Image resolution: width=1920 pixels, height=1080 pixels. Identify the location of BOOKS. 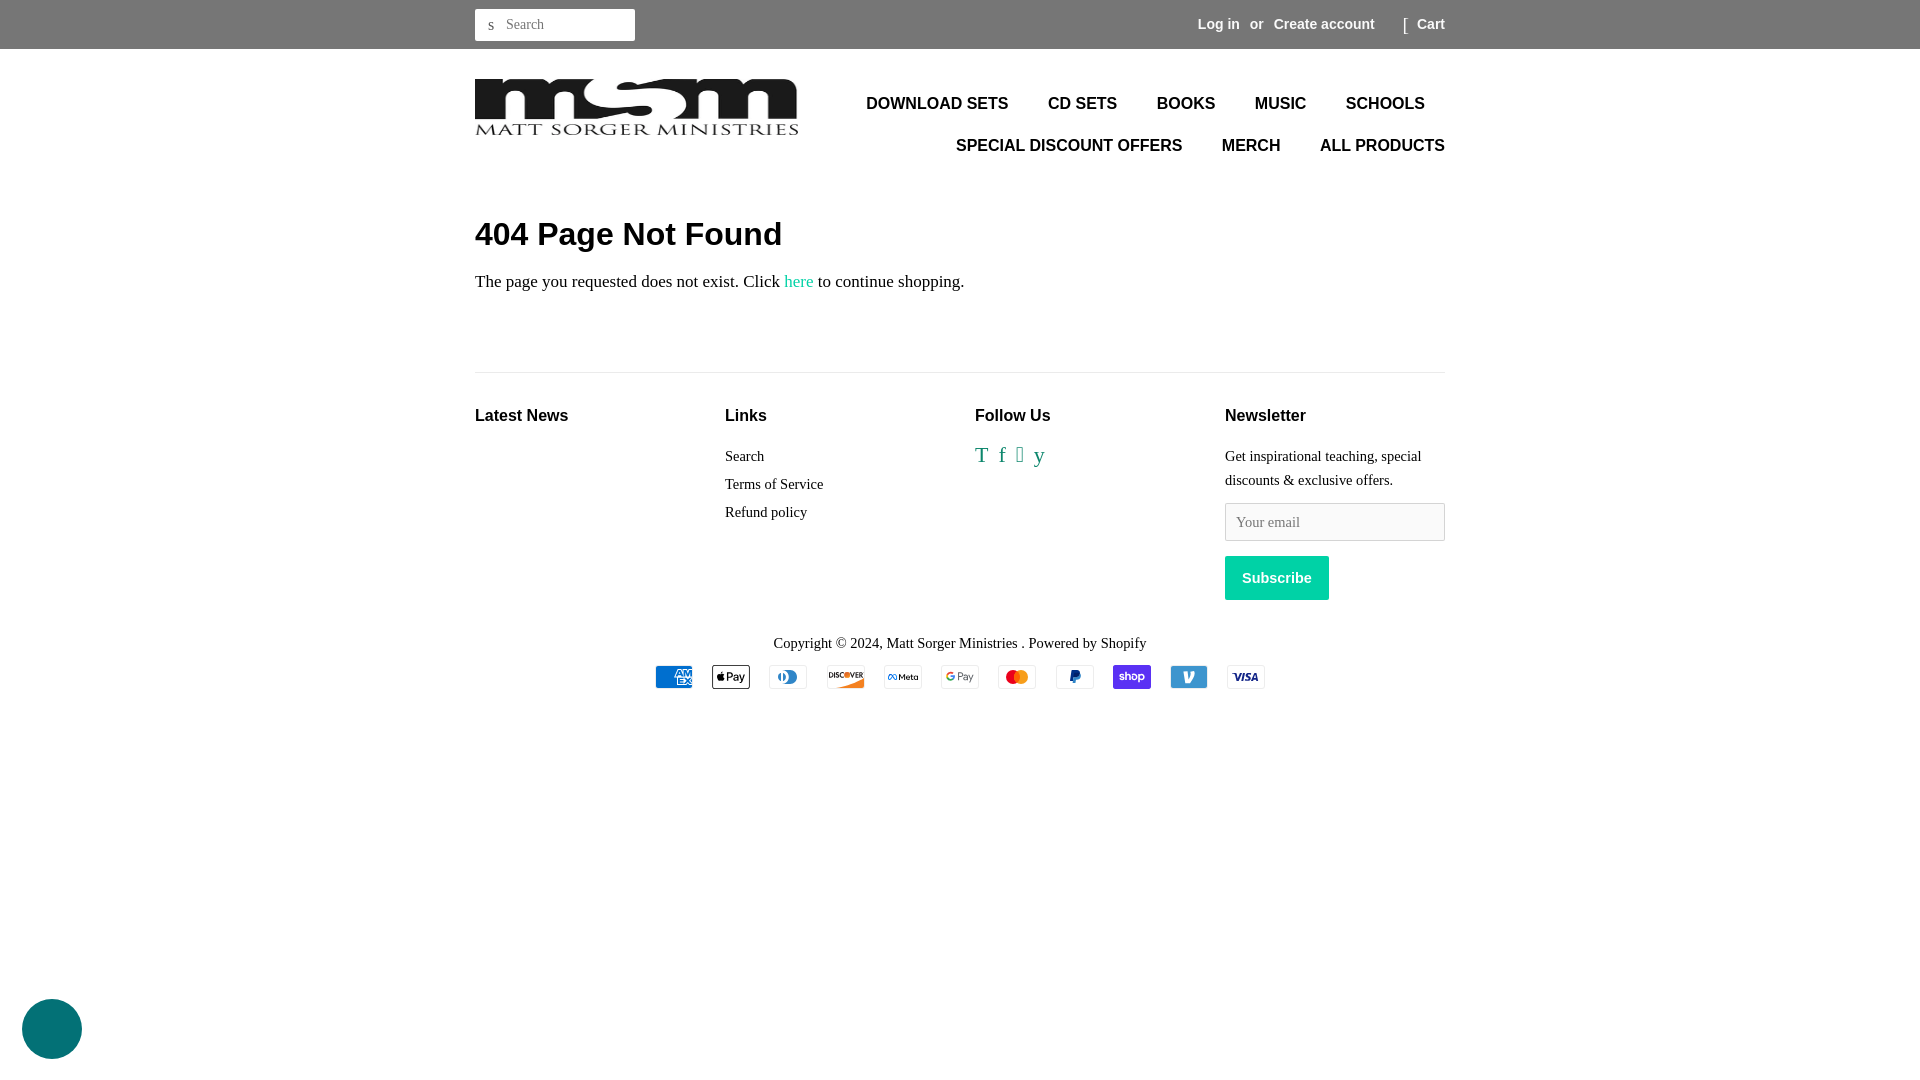
(1189, 104).